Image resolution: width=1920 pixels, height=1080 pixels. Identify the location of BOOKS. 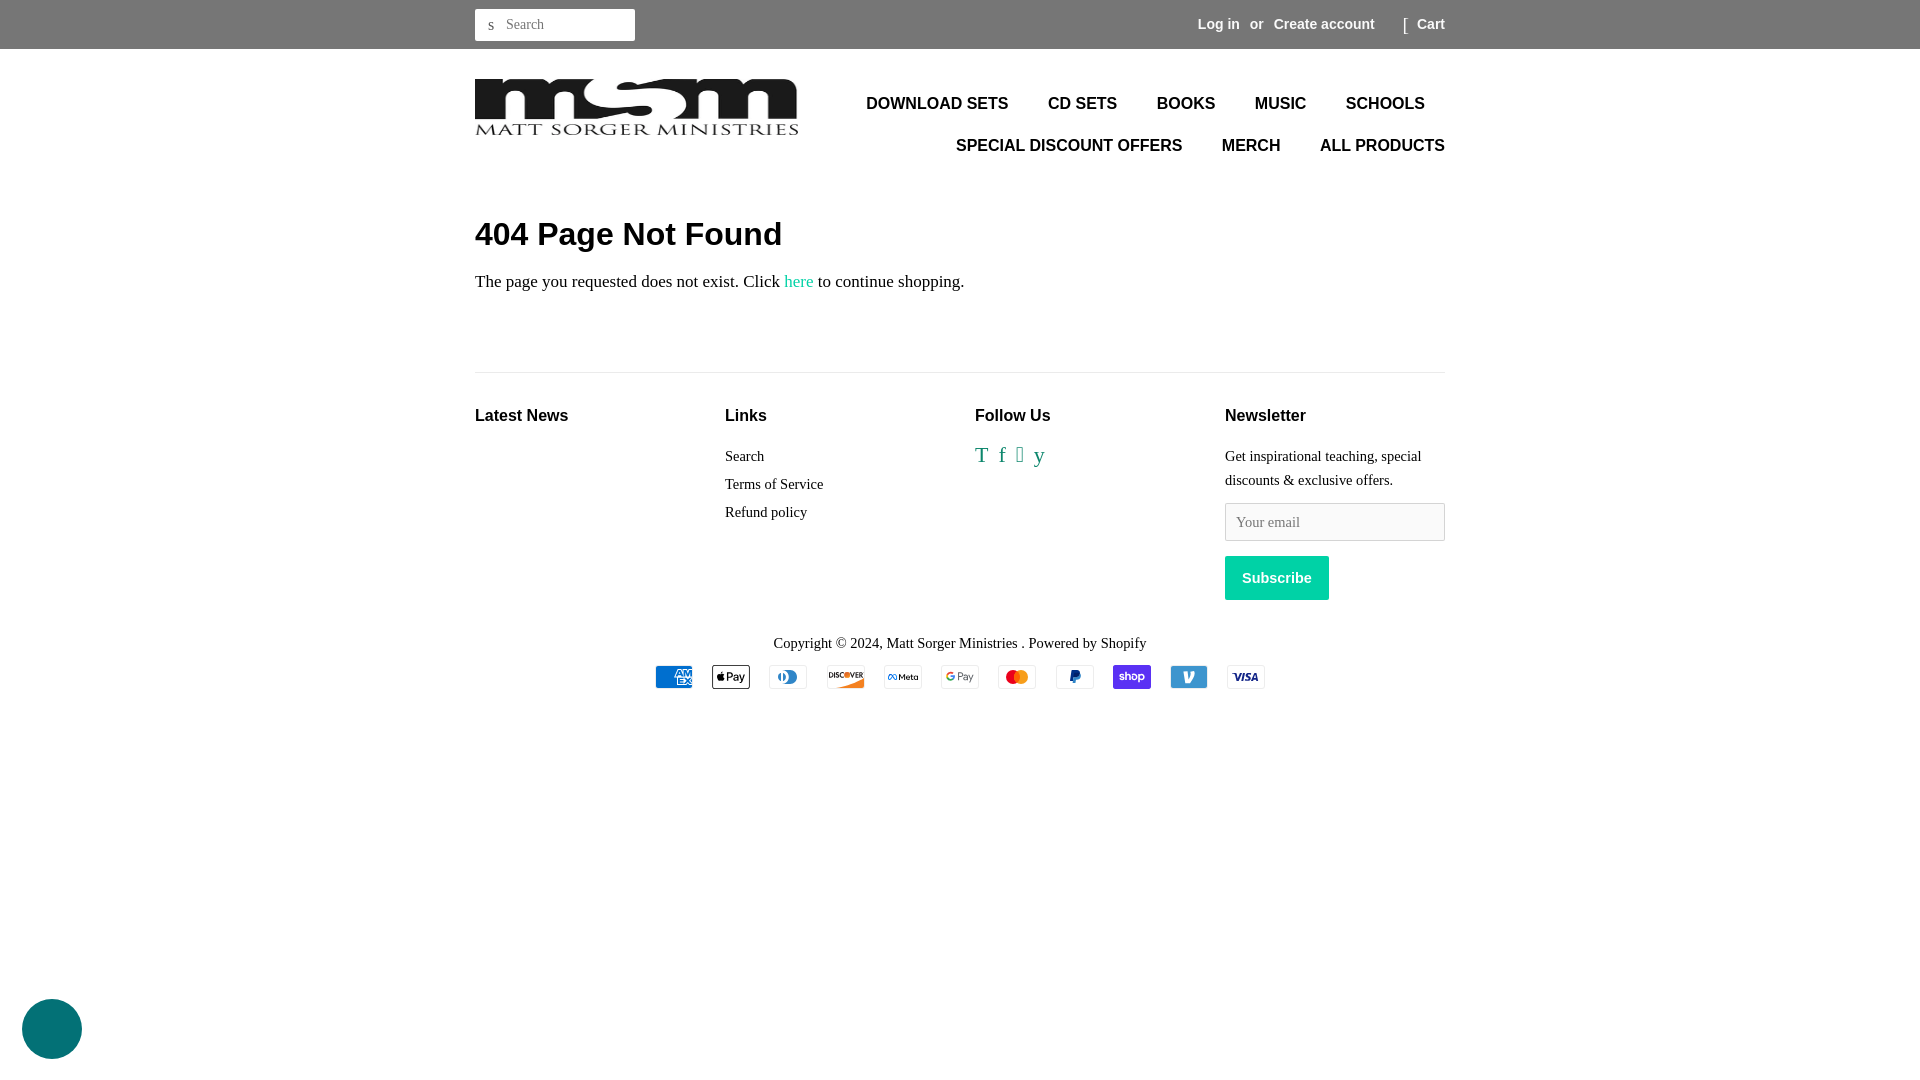
(1189, 104).